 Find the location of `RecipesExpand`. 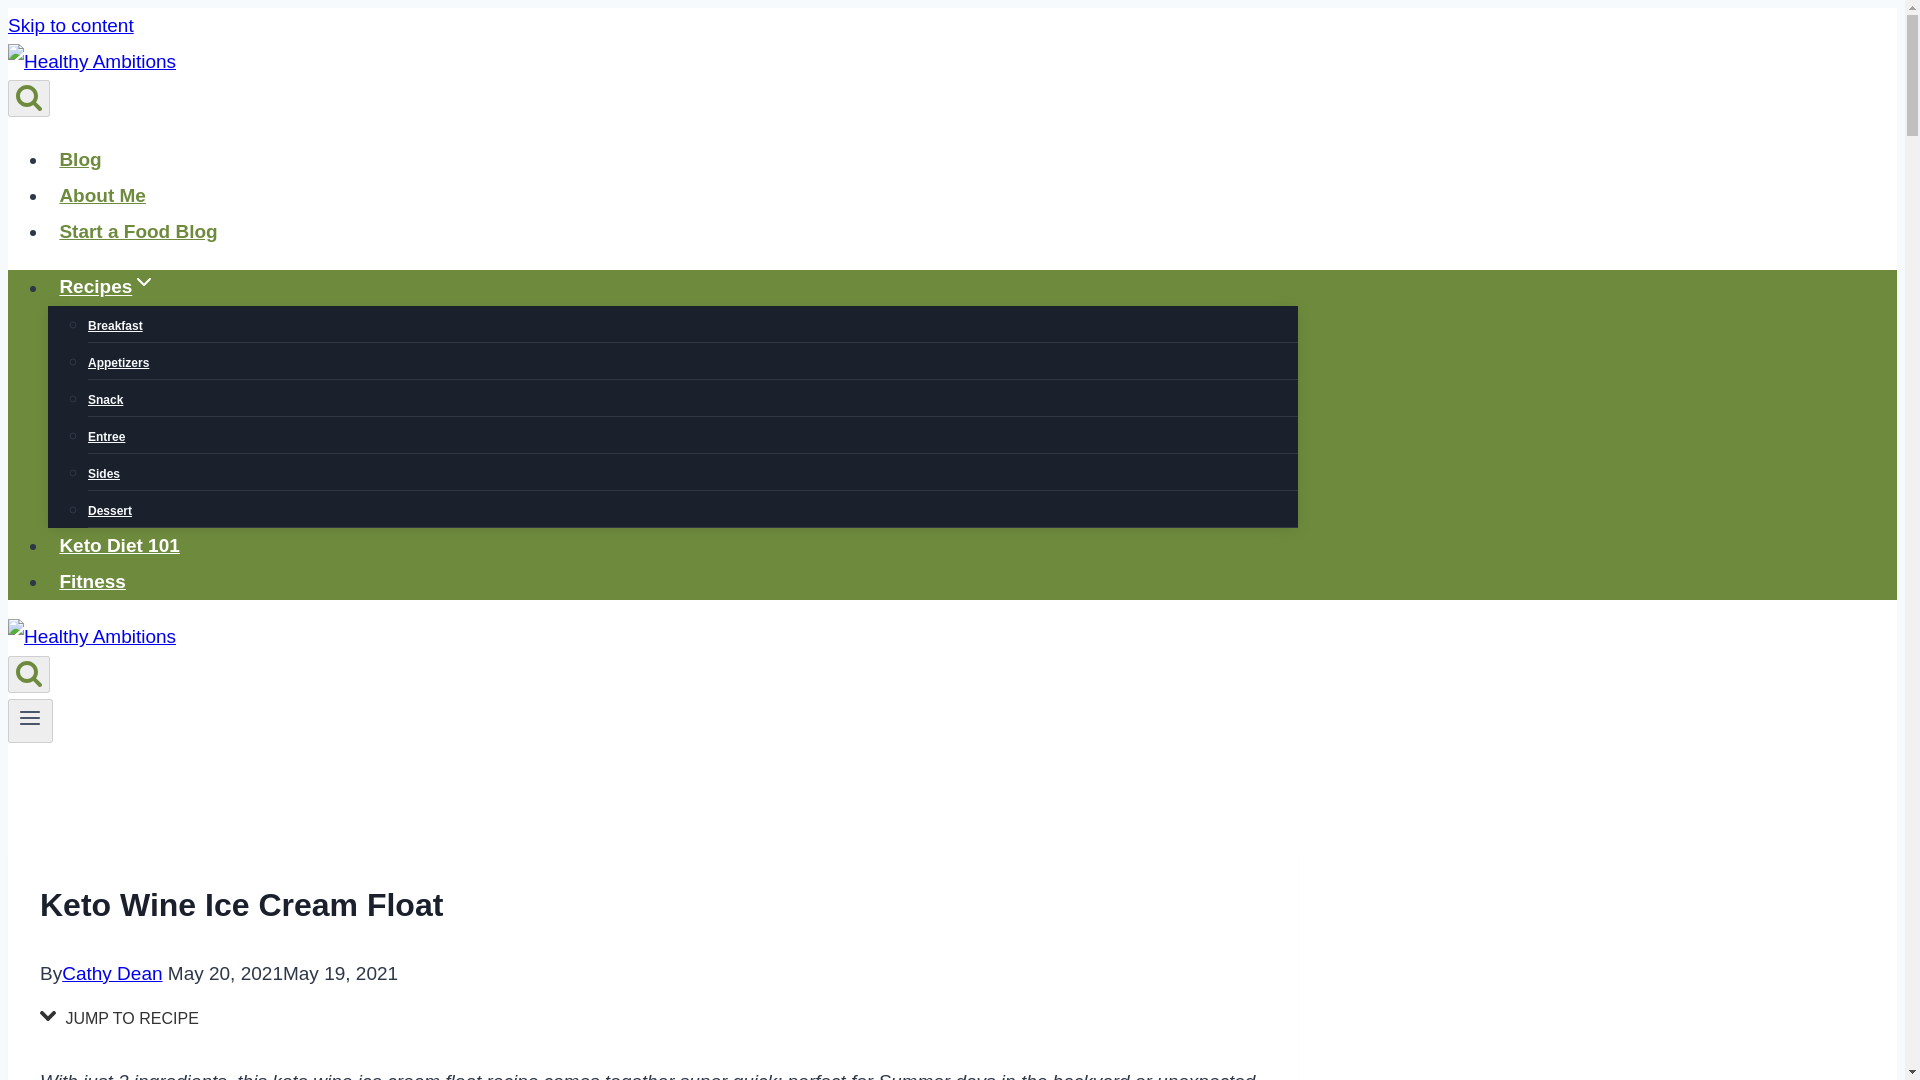

RecipesExpand is located at coordinates (108, 286).